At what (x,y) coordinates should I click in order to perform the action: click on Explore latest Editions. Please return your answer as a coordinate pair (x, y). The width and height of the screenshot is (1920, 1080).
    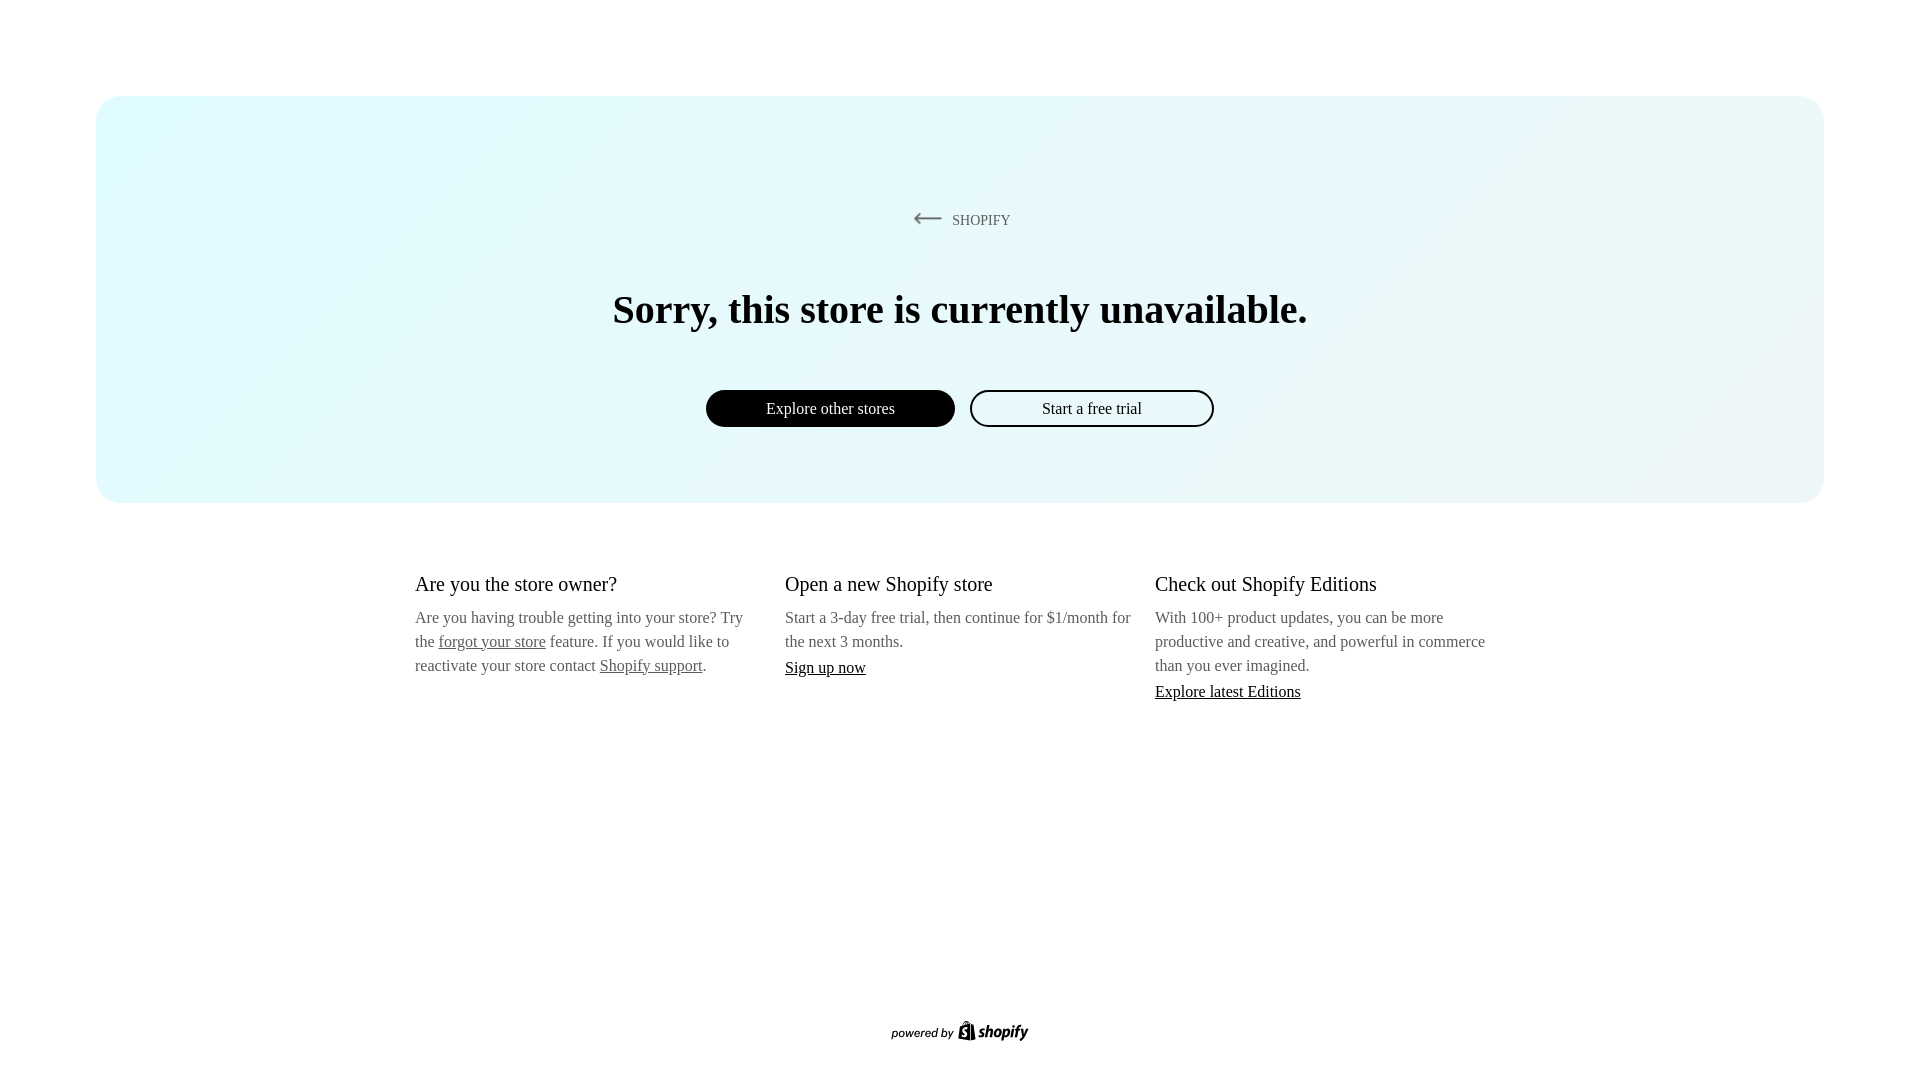
    Looking at the image, I should click on (1228, 690).